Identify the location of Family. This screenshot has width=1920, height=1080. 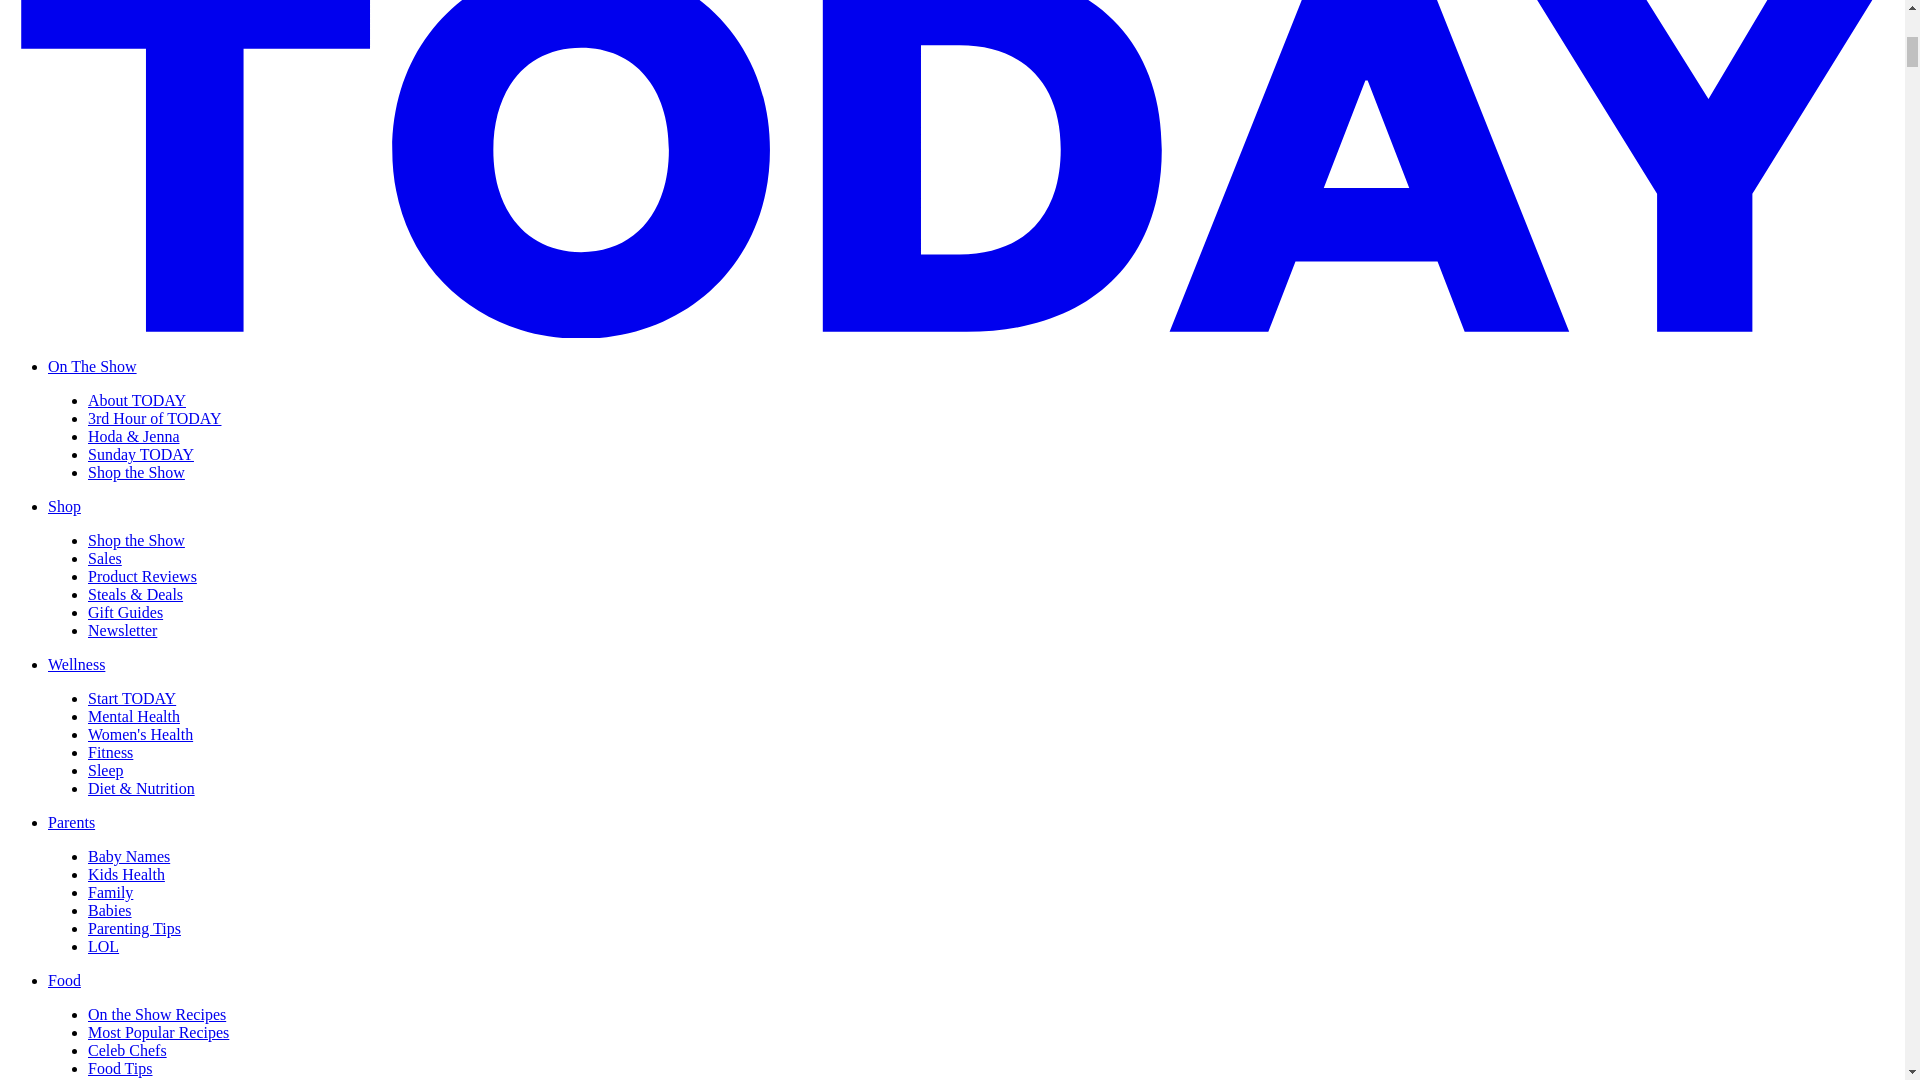
(110, 892).